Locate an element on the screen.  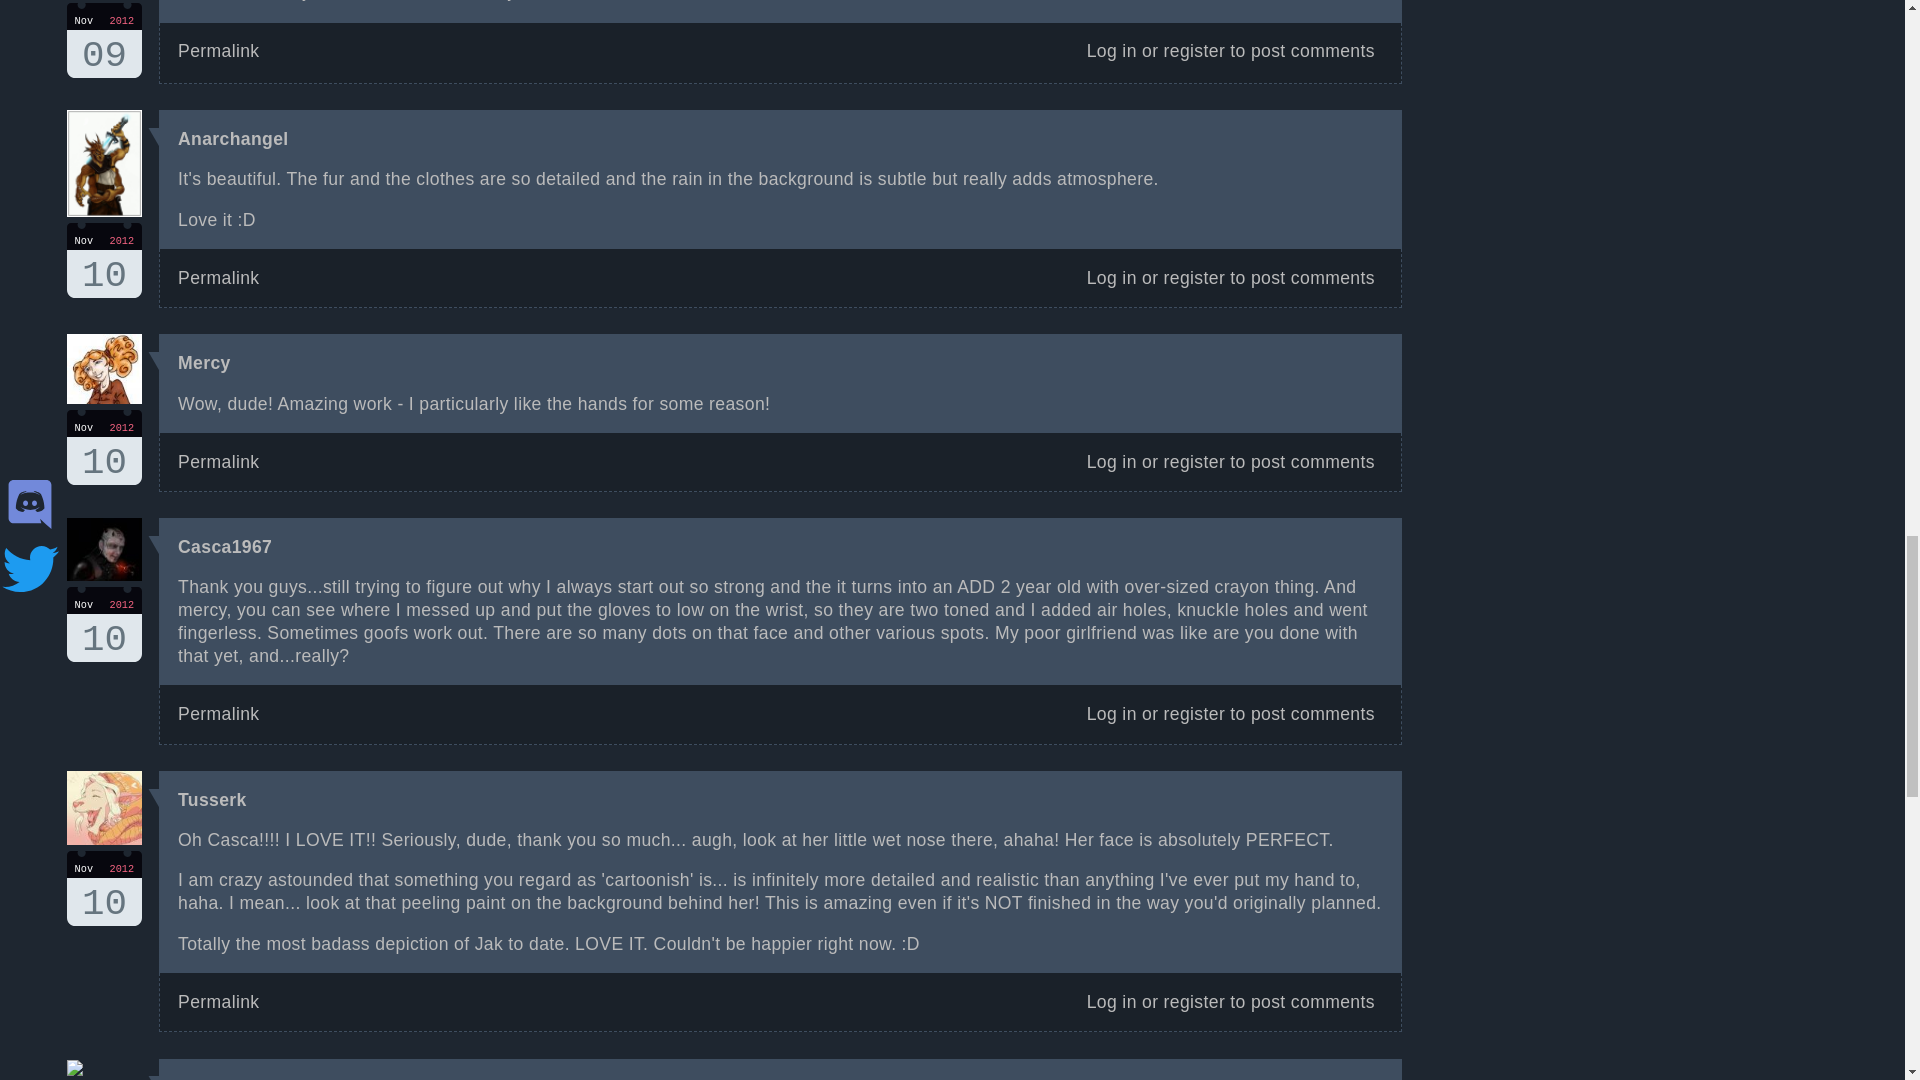
Permalink is located at coordinates (233, 138).